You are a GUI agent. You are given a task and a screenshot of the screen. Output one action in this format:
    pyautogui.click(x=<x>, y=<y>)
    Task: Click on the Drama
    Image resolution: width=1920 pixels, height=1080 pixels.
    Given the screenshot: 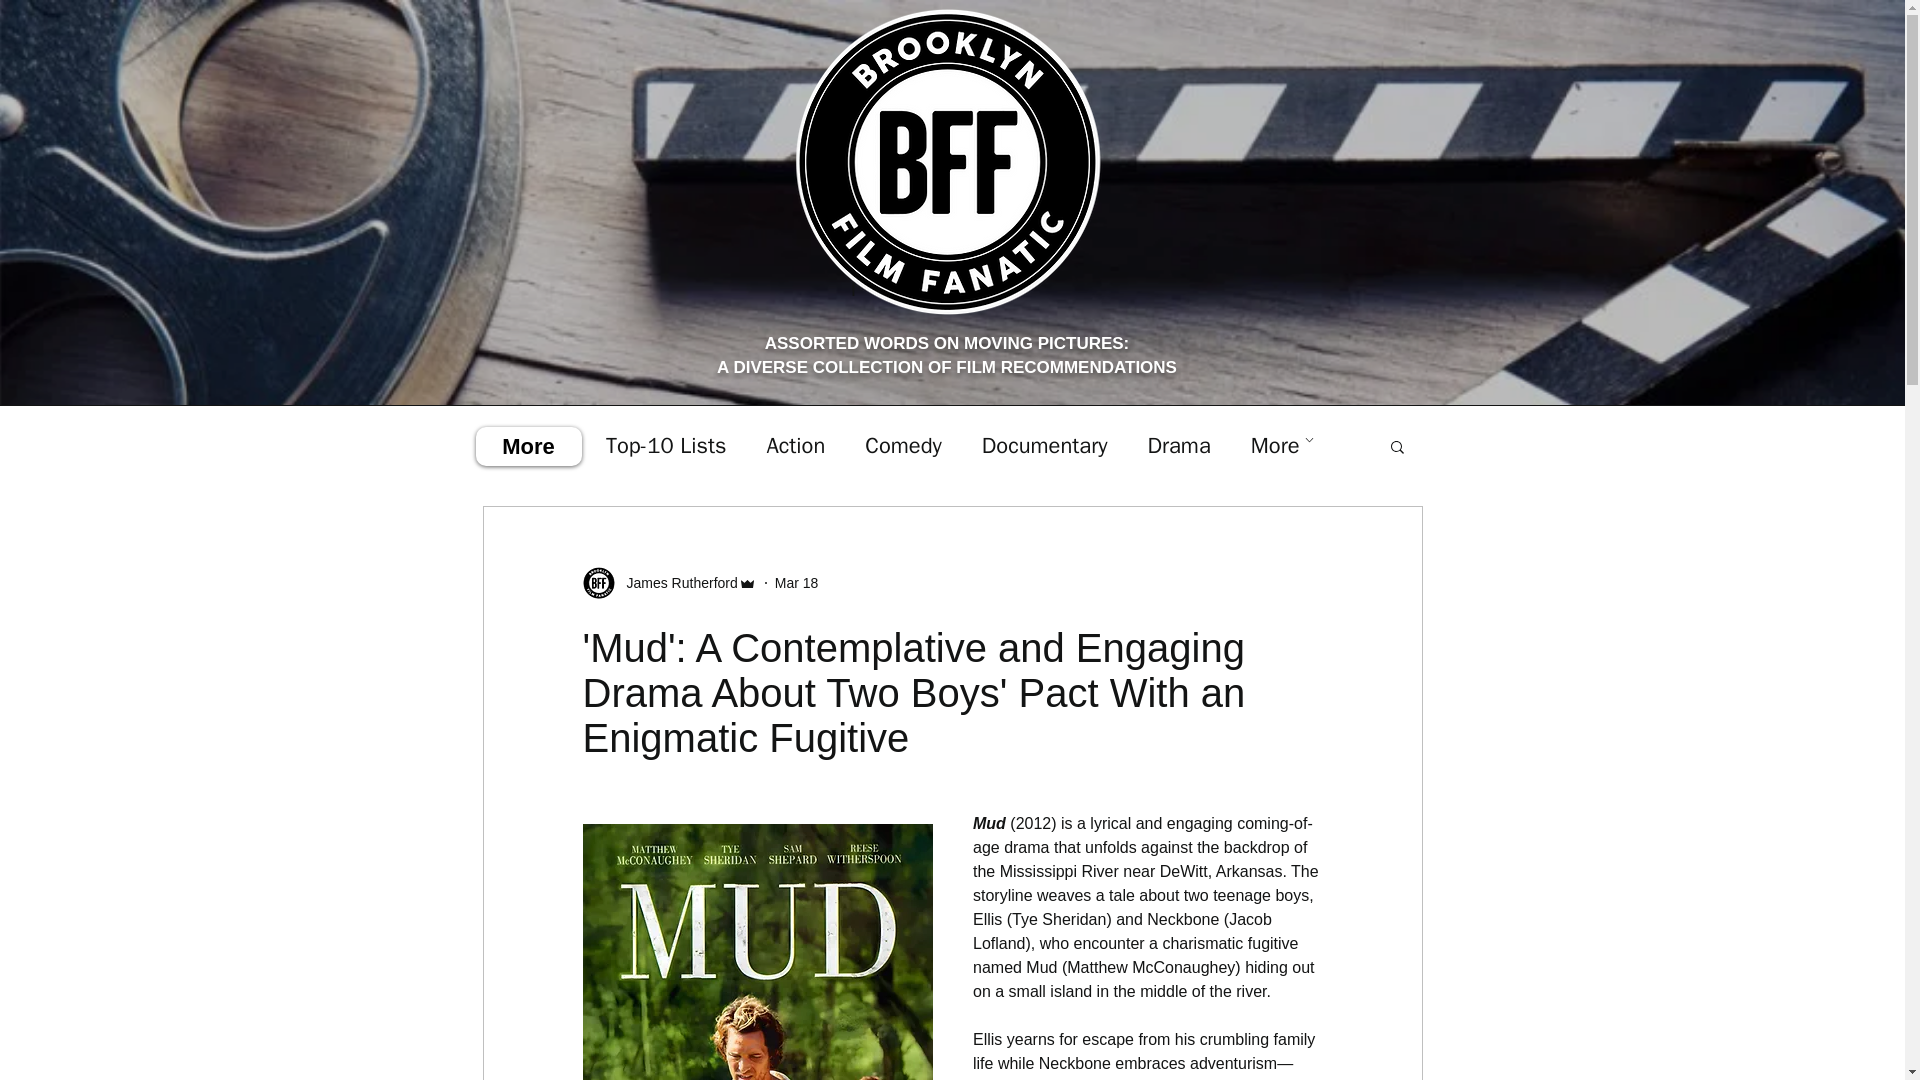 What is the action you would take?
    pyautogui.click(x=1178, y=446)
    